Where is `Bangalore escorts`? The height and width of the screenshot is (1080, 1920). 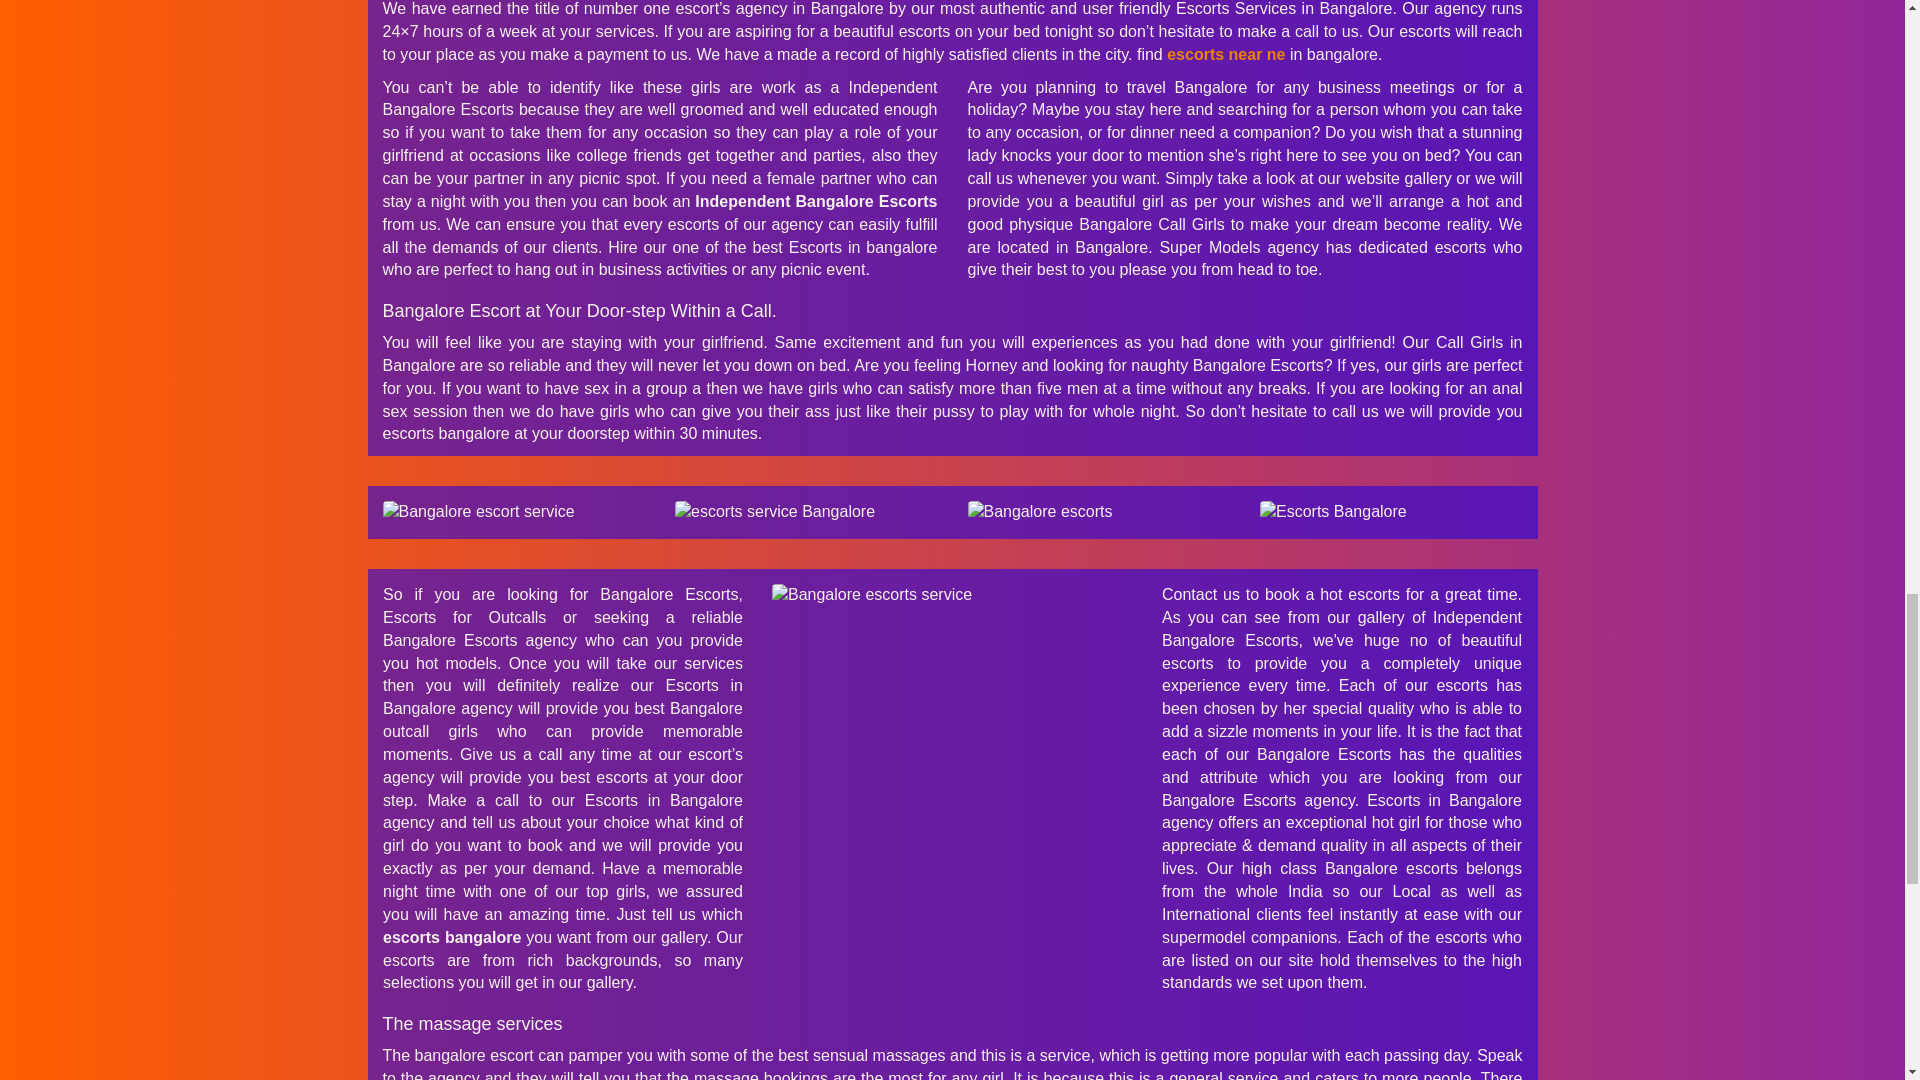 Bangalore escorts is located at coordinates (1390, 512).